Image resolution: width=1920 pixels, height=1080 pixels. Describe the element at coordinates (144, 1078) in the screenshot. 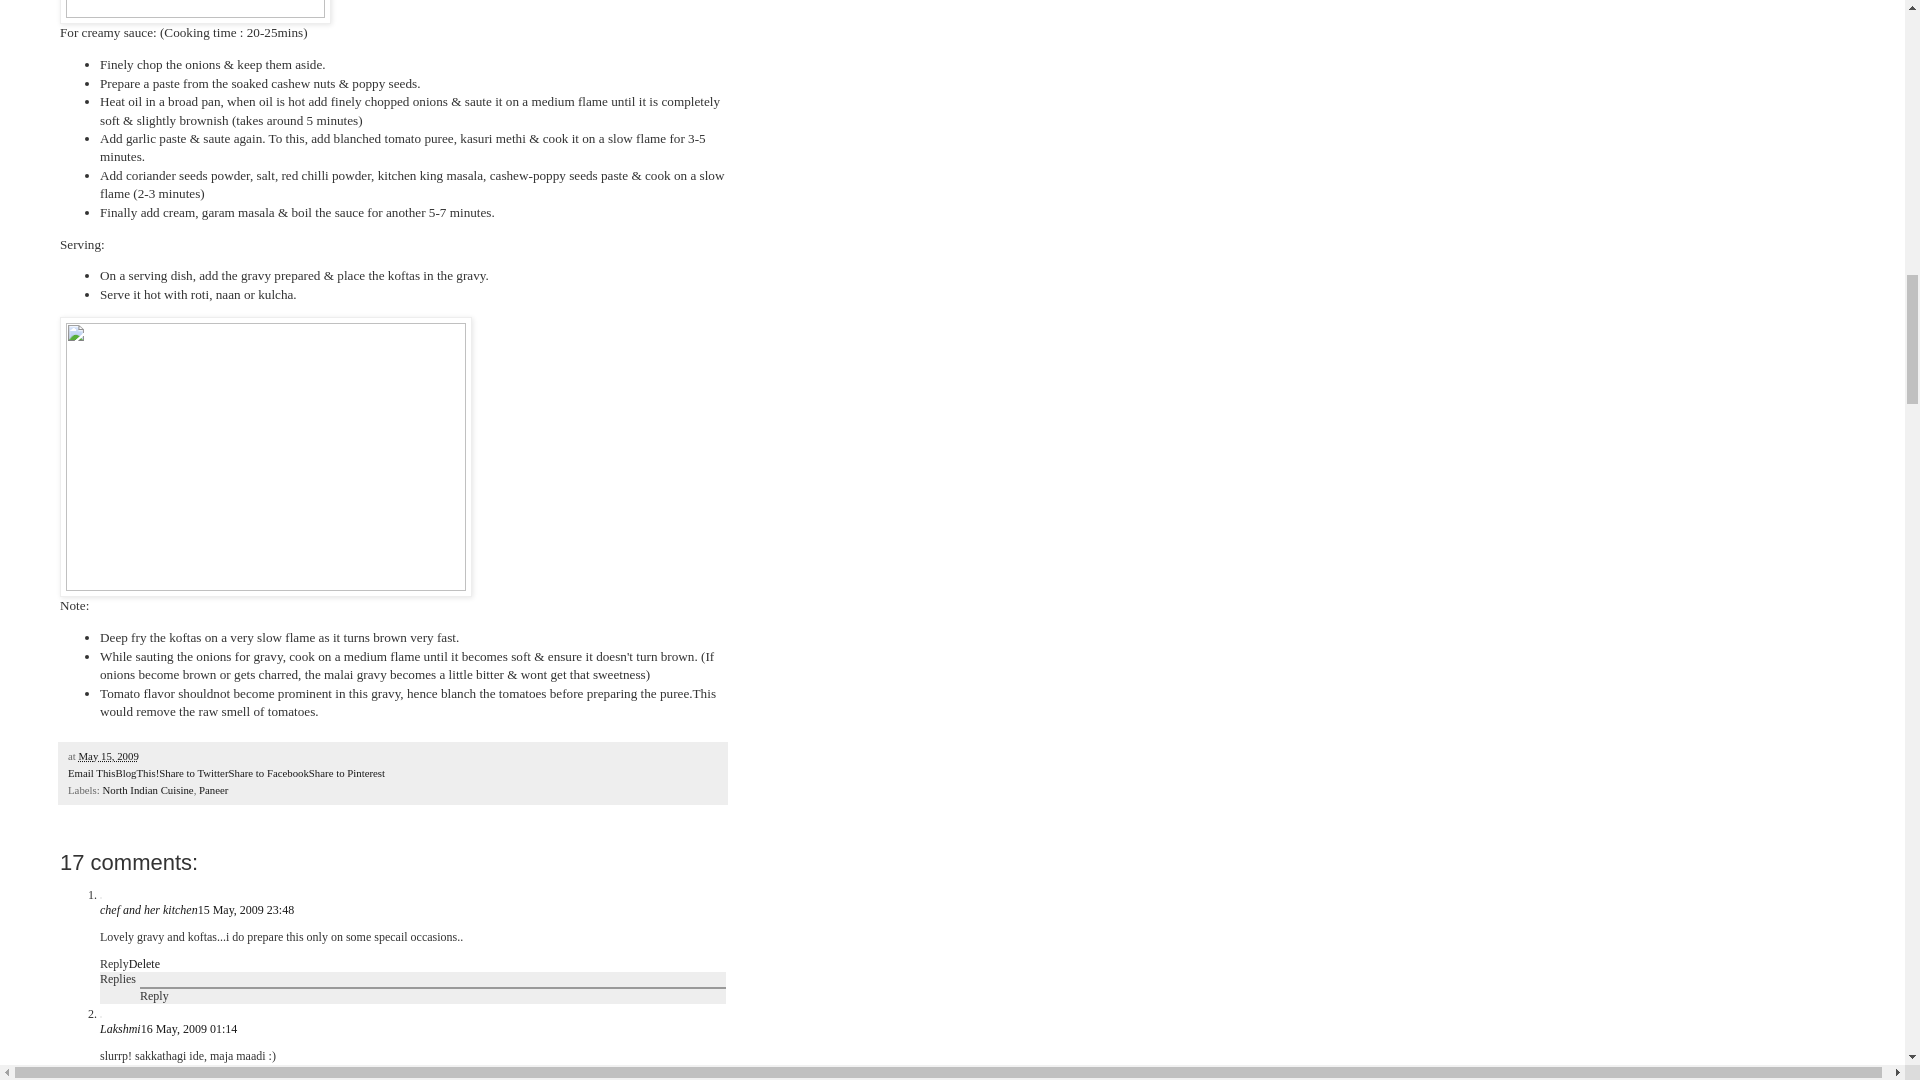

I see `Delete` at that location.